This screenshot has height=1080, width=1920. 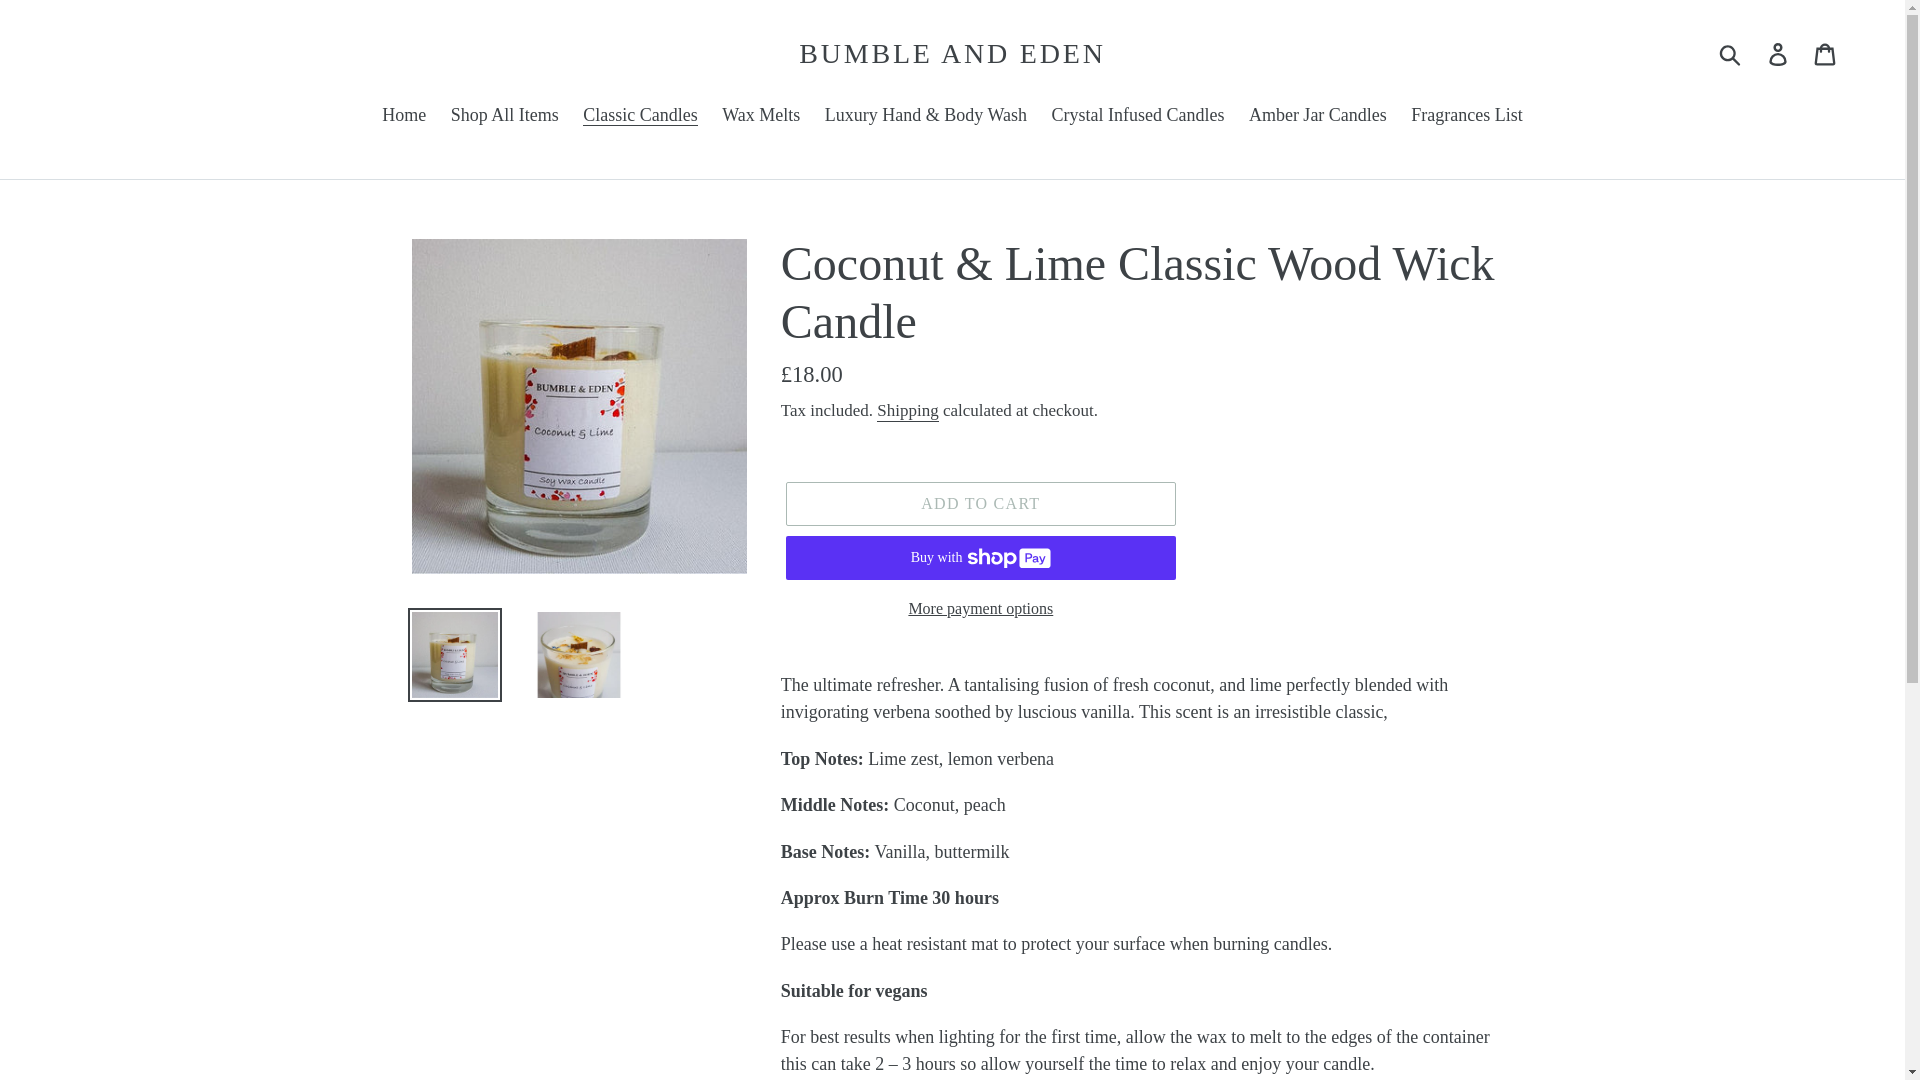 I want to click on ADD TO CART, so click(x=980, y=503).